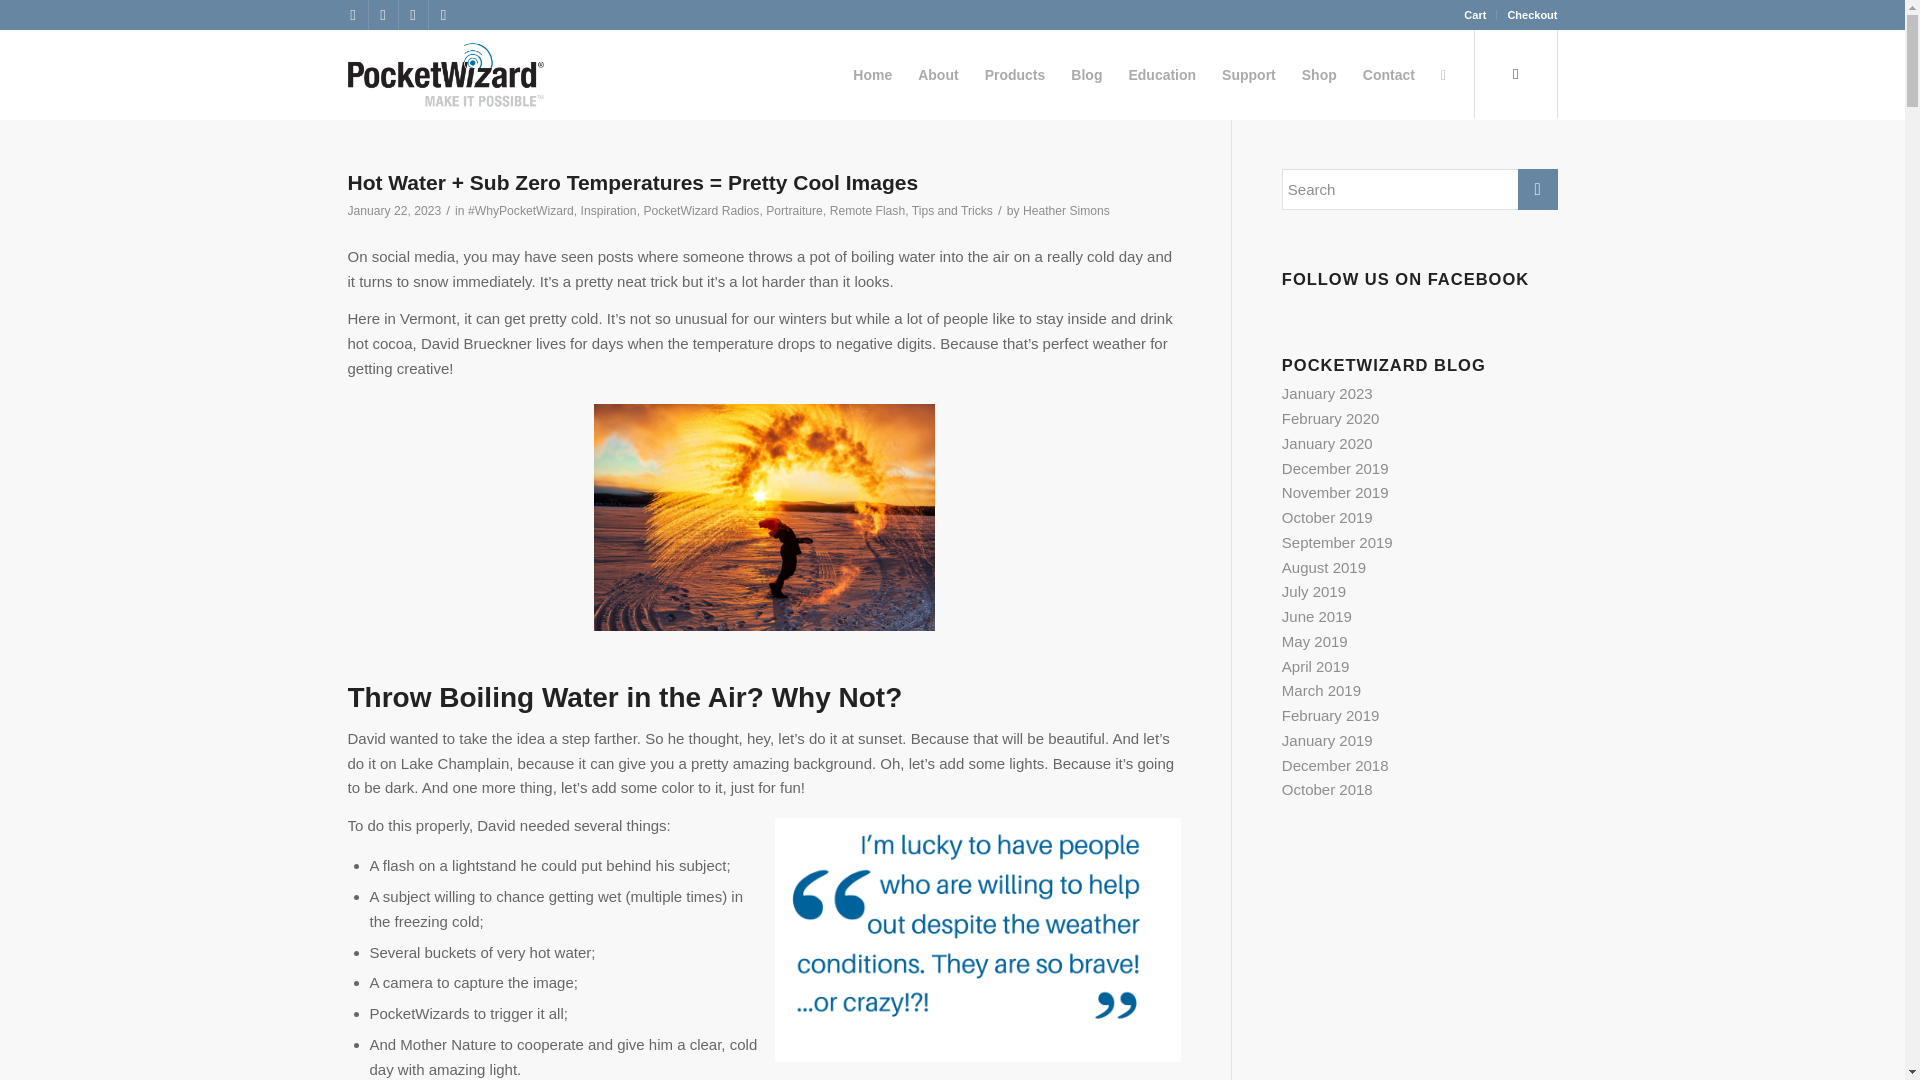 The width and height of the screenshot is (1920, 1080). I want to click on Education, so click(1162, 74).